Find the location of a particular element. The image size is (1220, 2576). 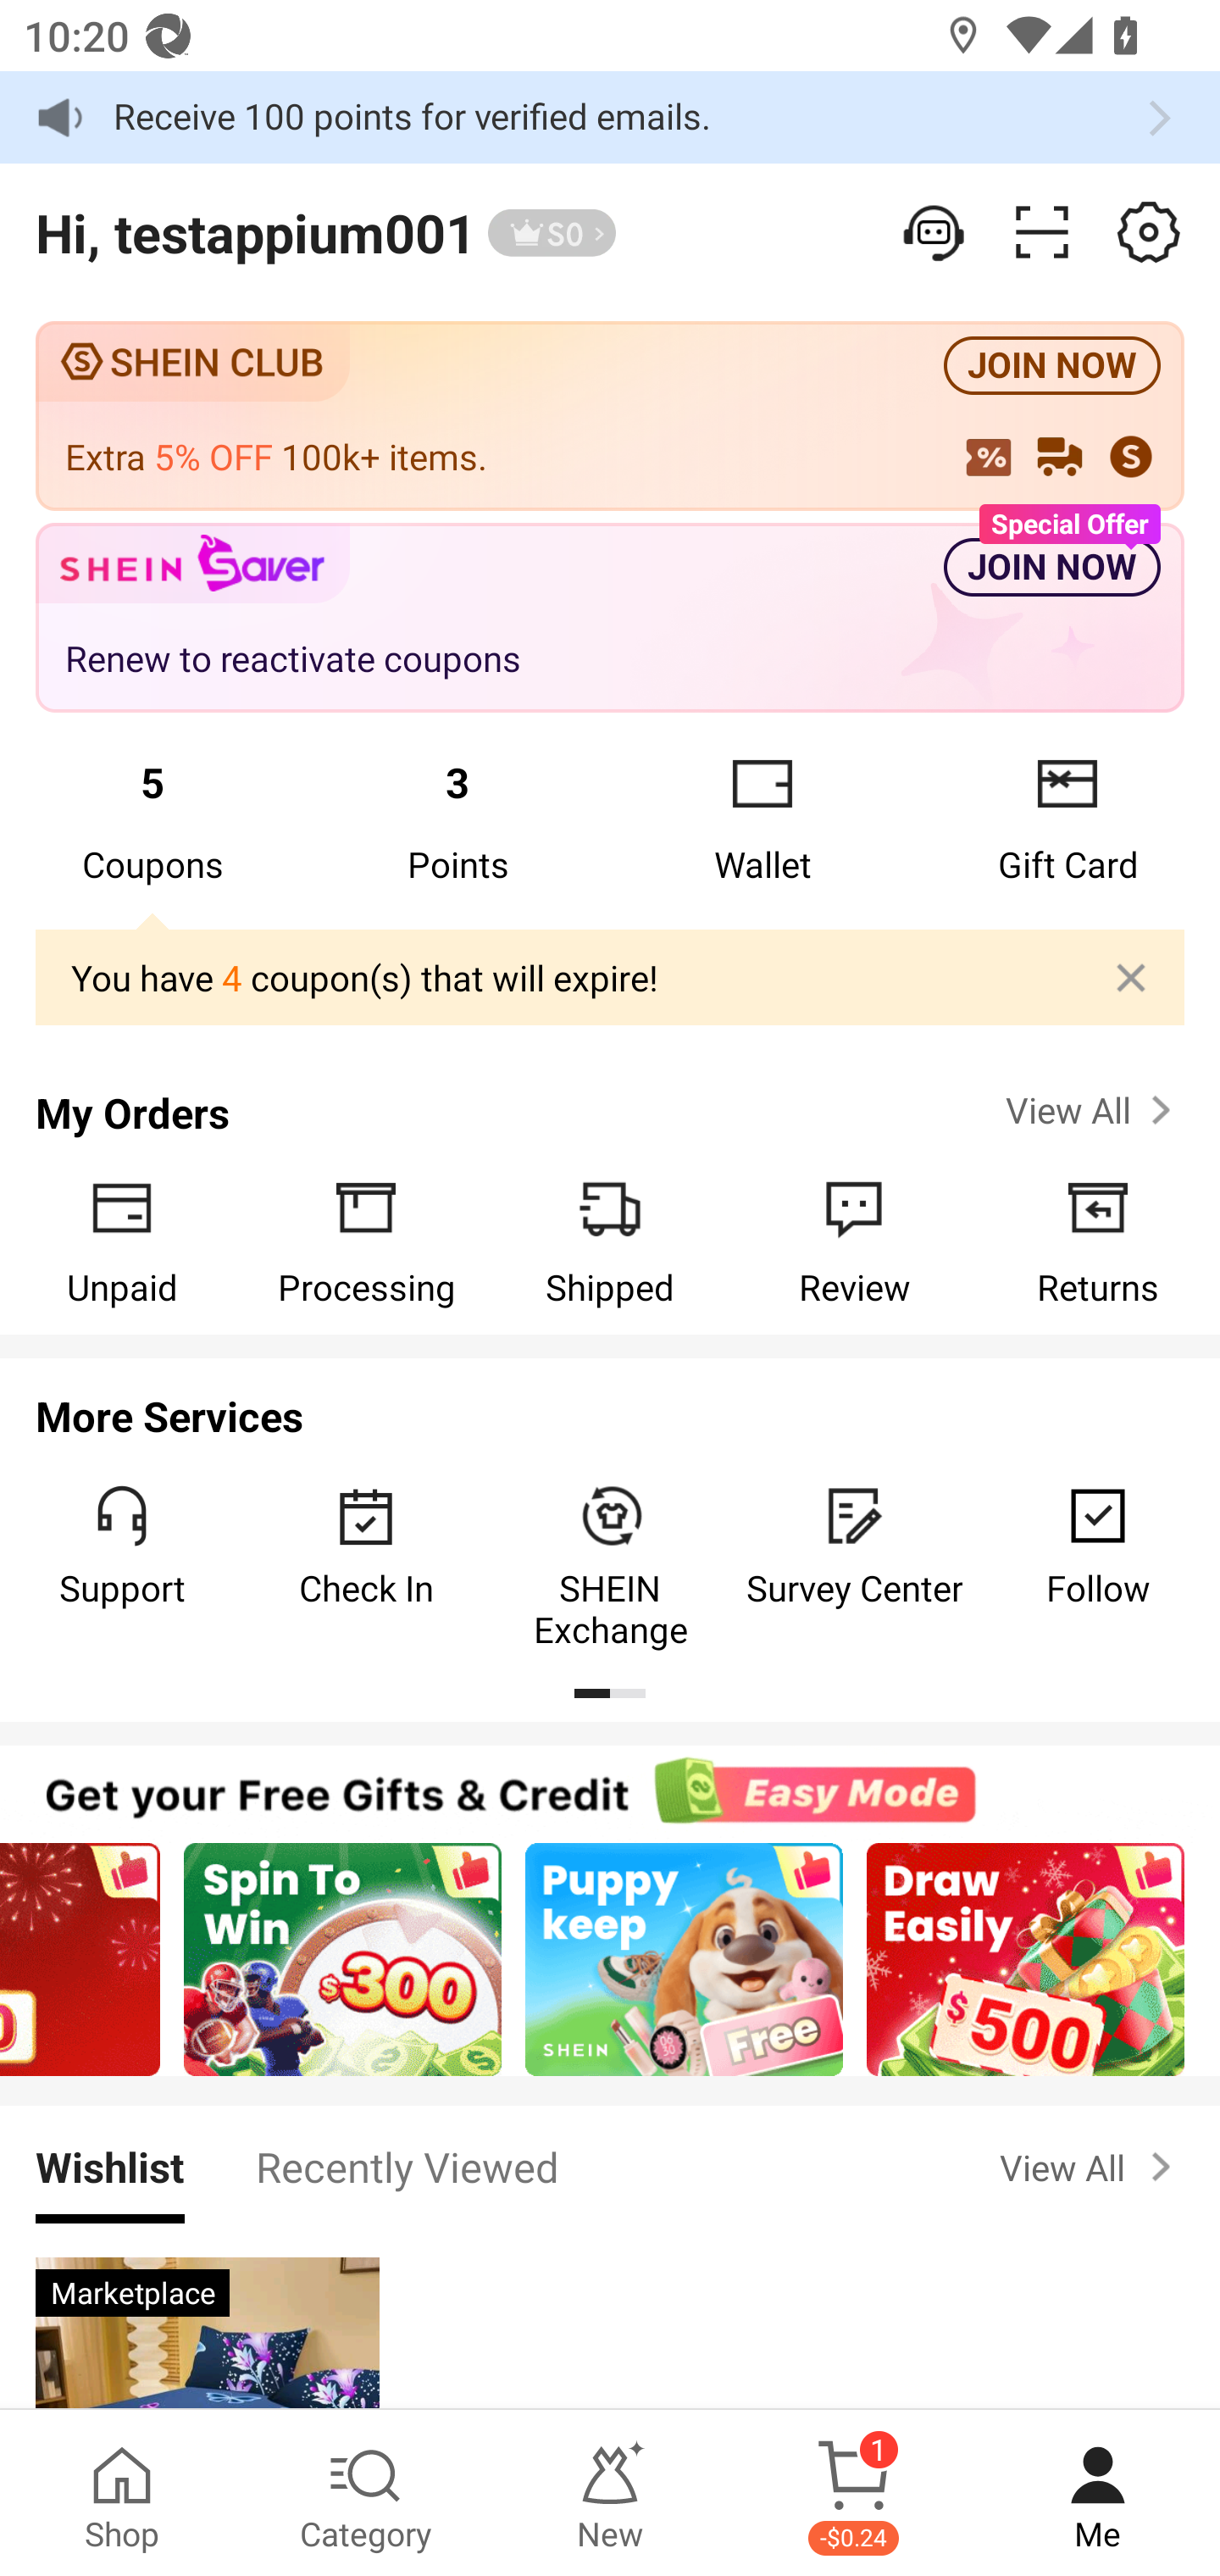

Wishlist Recently Viewed View All is located at coordinates (610, 2166).